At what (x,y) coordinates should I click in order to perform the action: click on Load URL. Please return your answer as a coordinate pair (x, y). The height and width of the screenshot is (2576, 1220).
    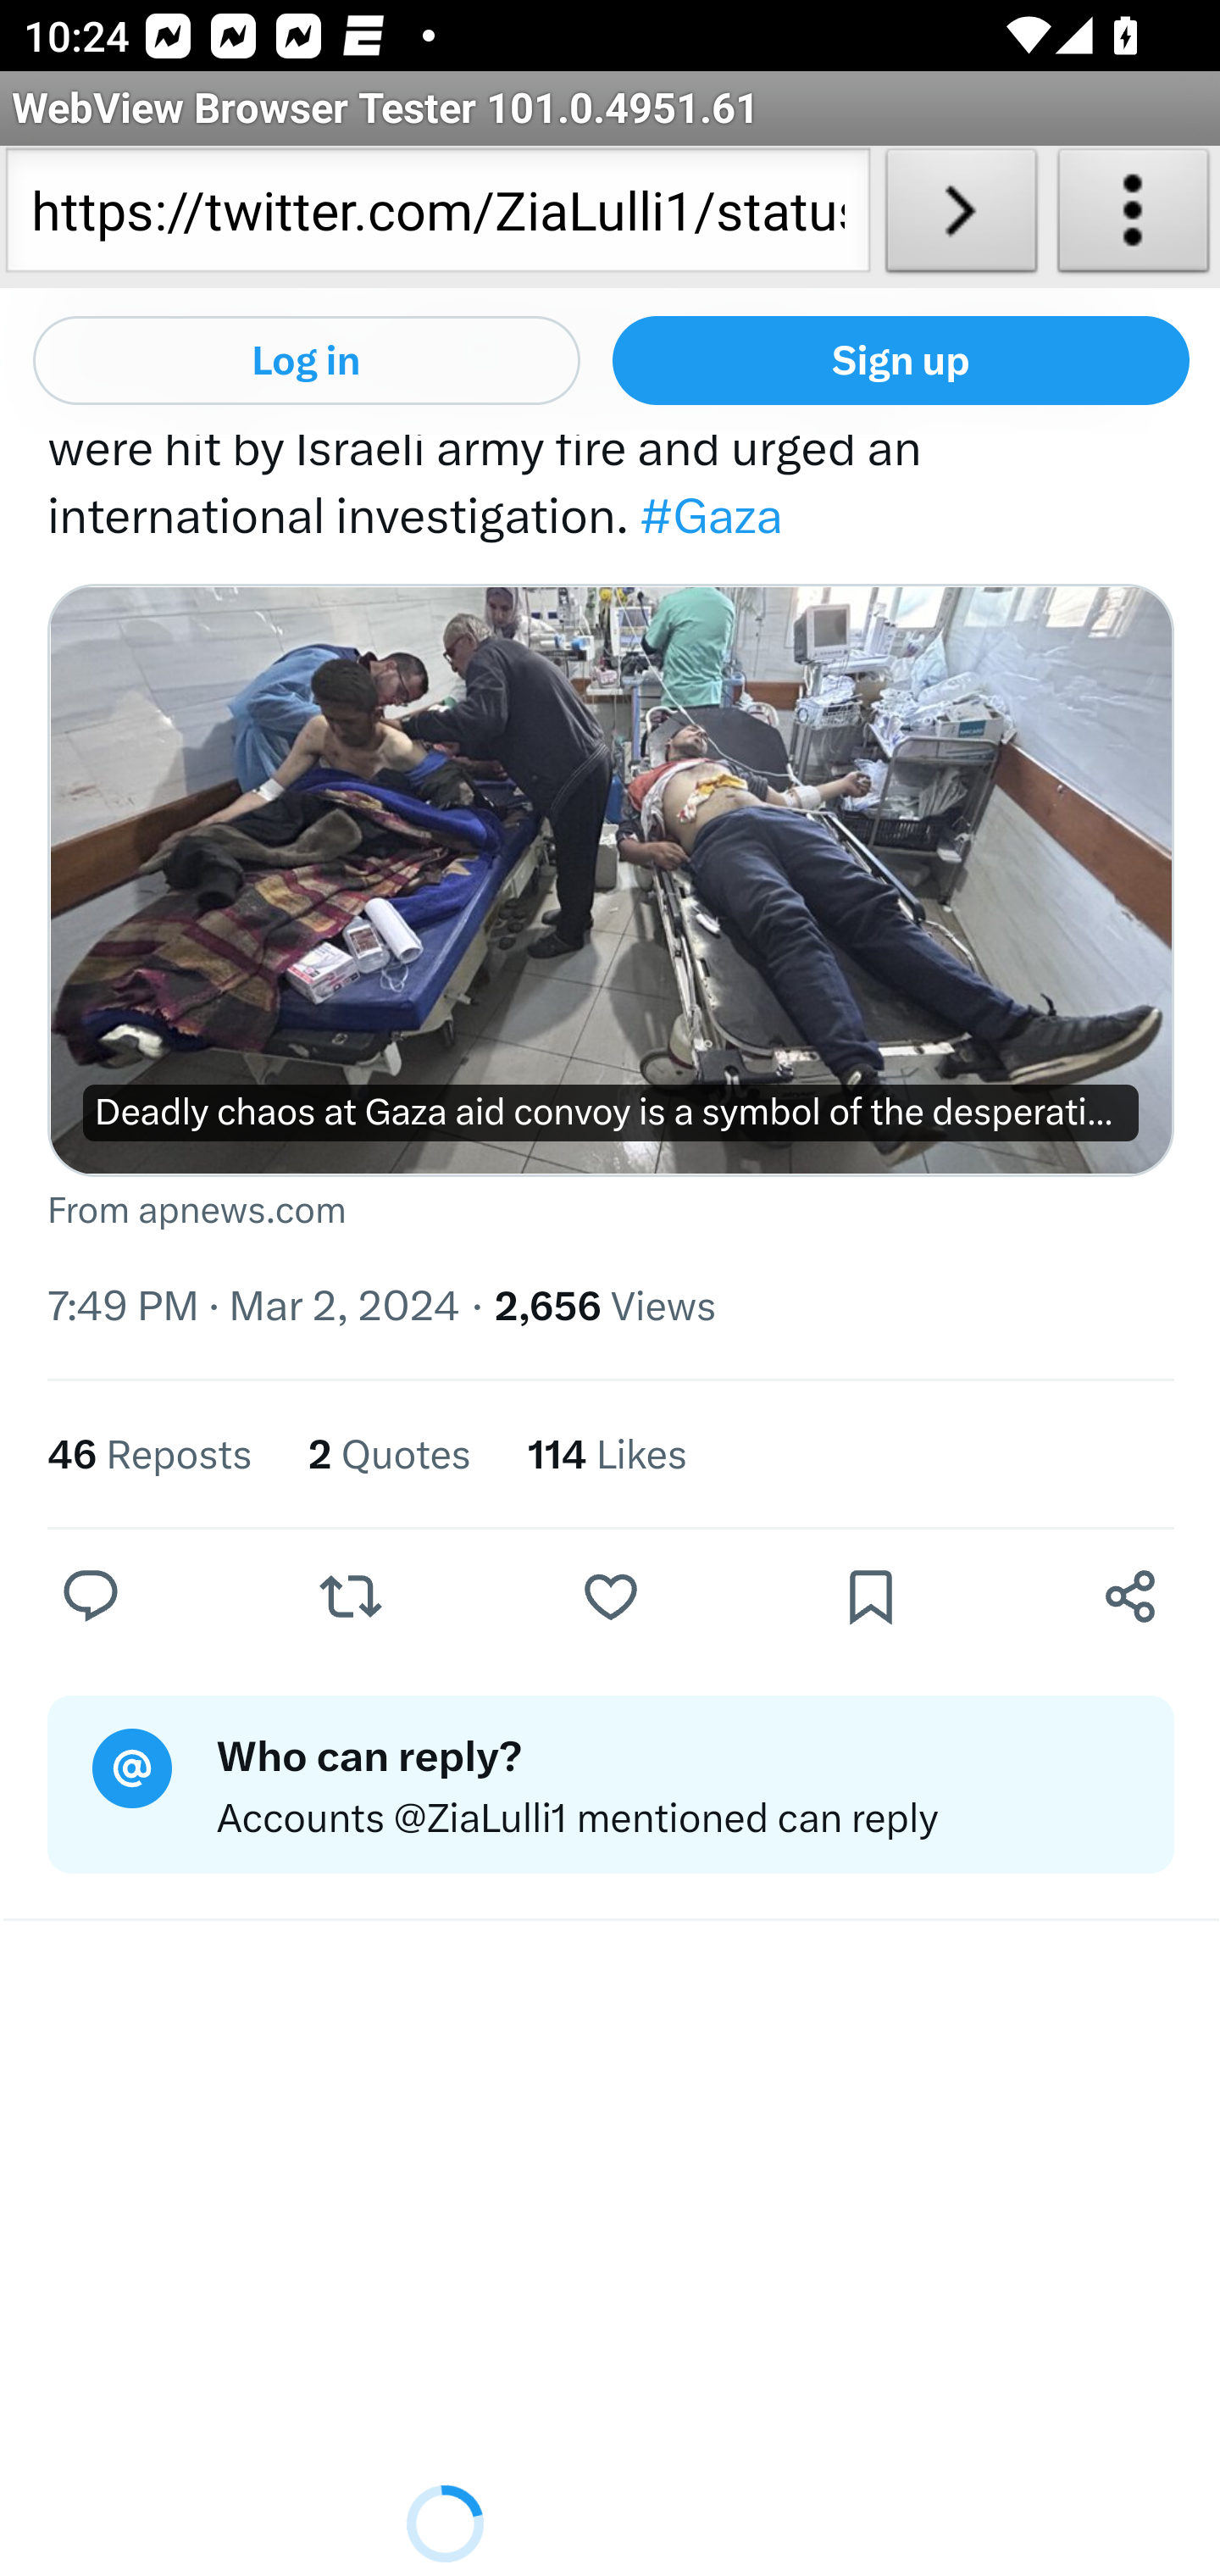
    Looking at the image, I should click on (961, 217).